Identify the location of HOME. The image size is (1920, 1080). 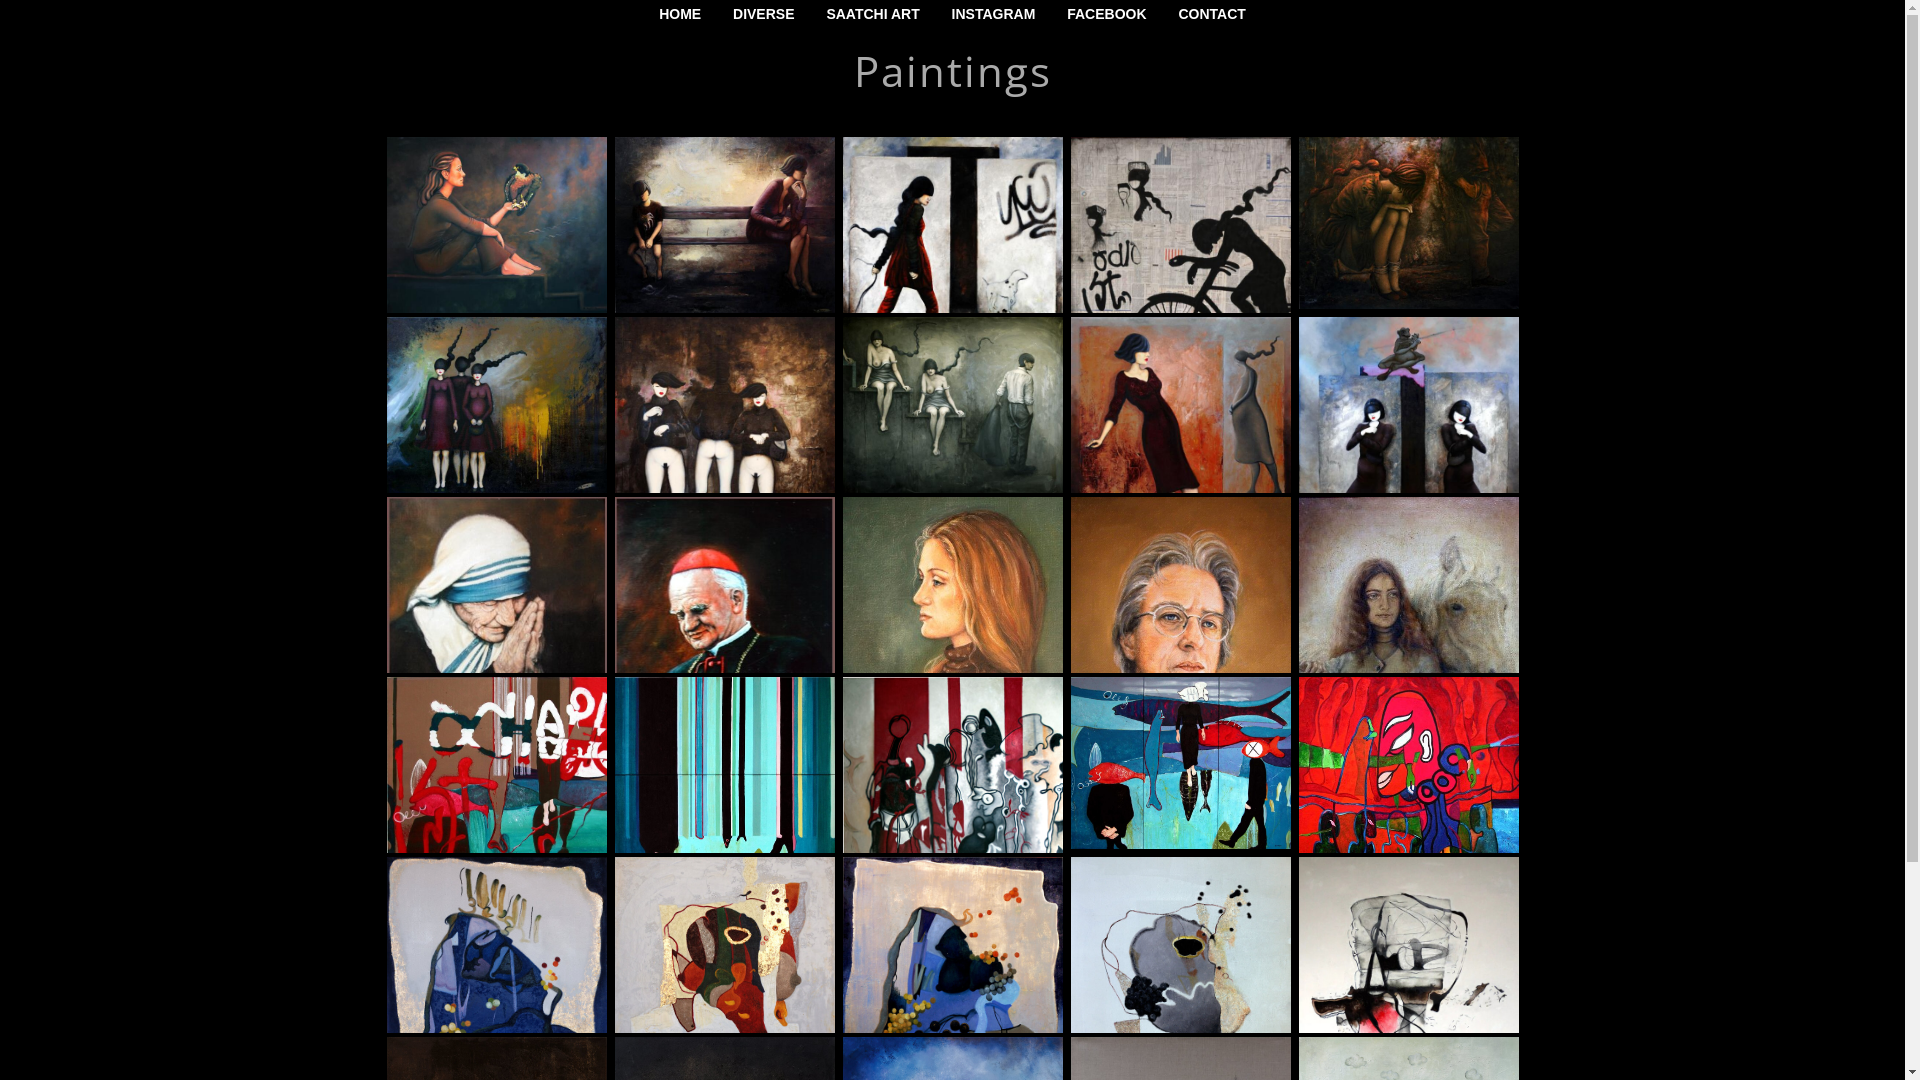
(680, 14).